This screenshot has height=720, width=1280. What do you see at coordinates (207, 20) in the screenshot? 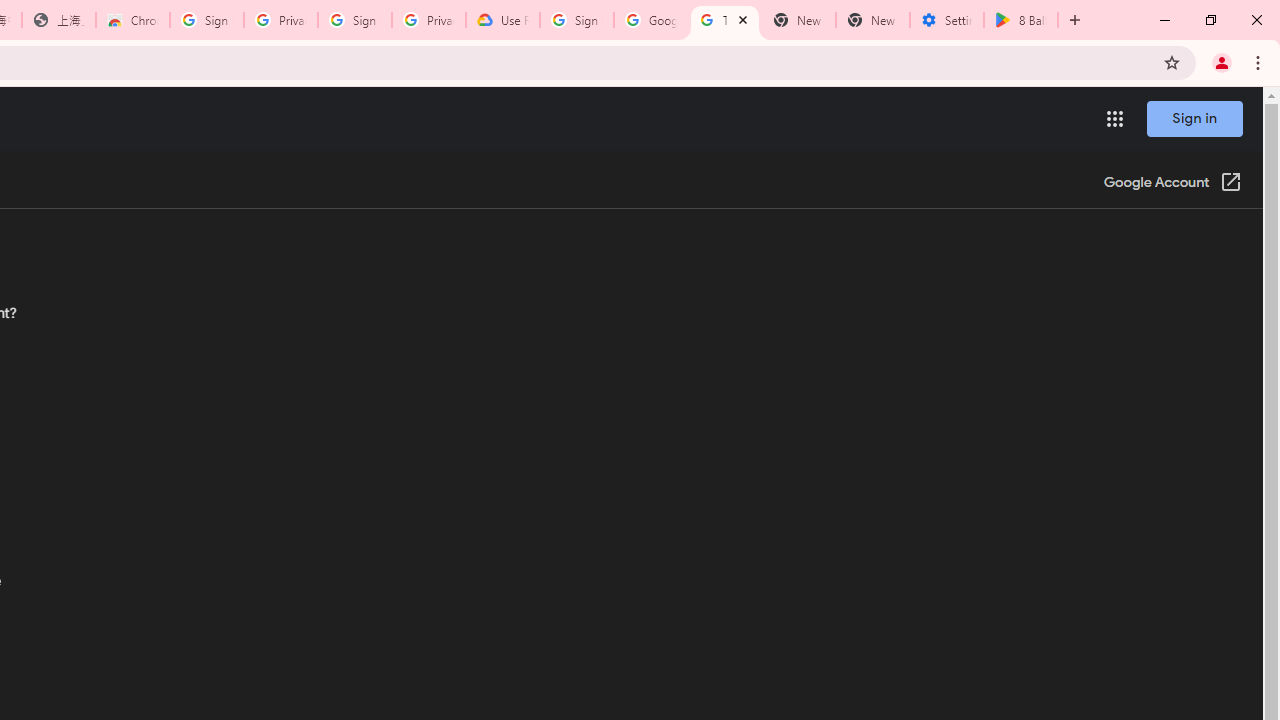
I see `Sign in - Google Accounts` at bounding box center [207, 20].